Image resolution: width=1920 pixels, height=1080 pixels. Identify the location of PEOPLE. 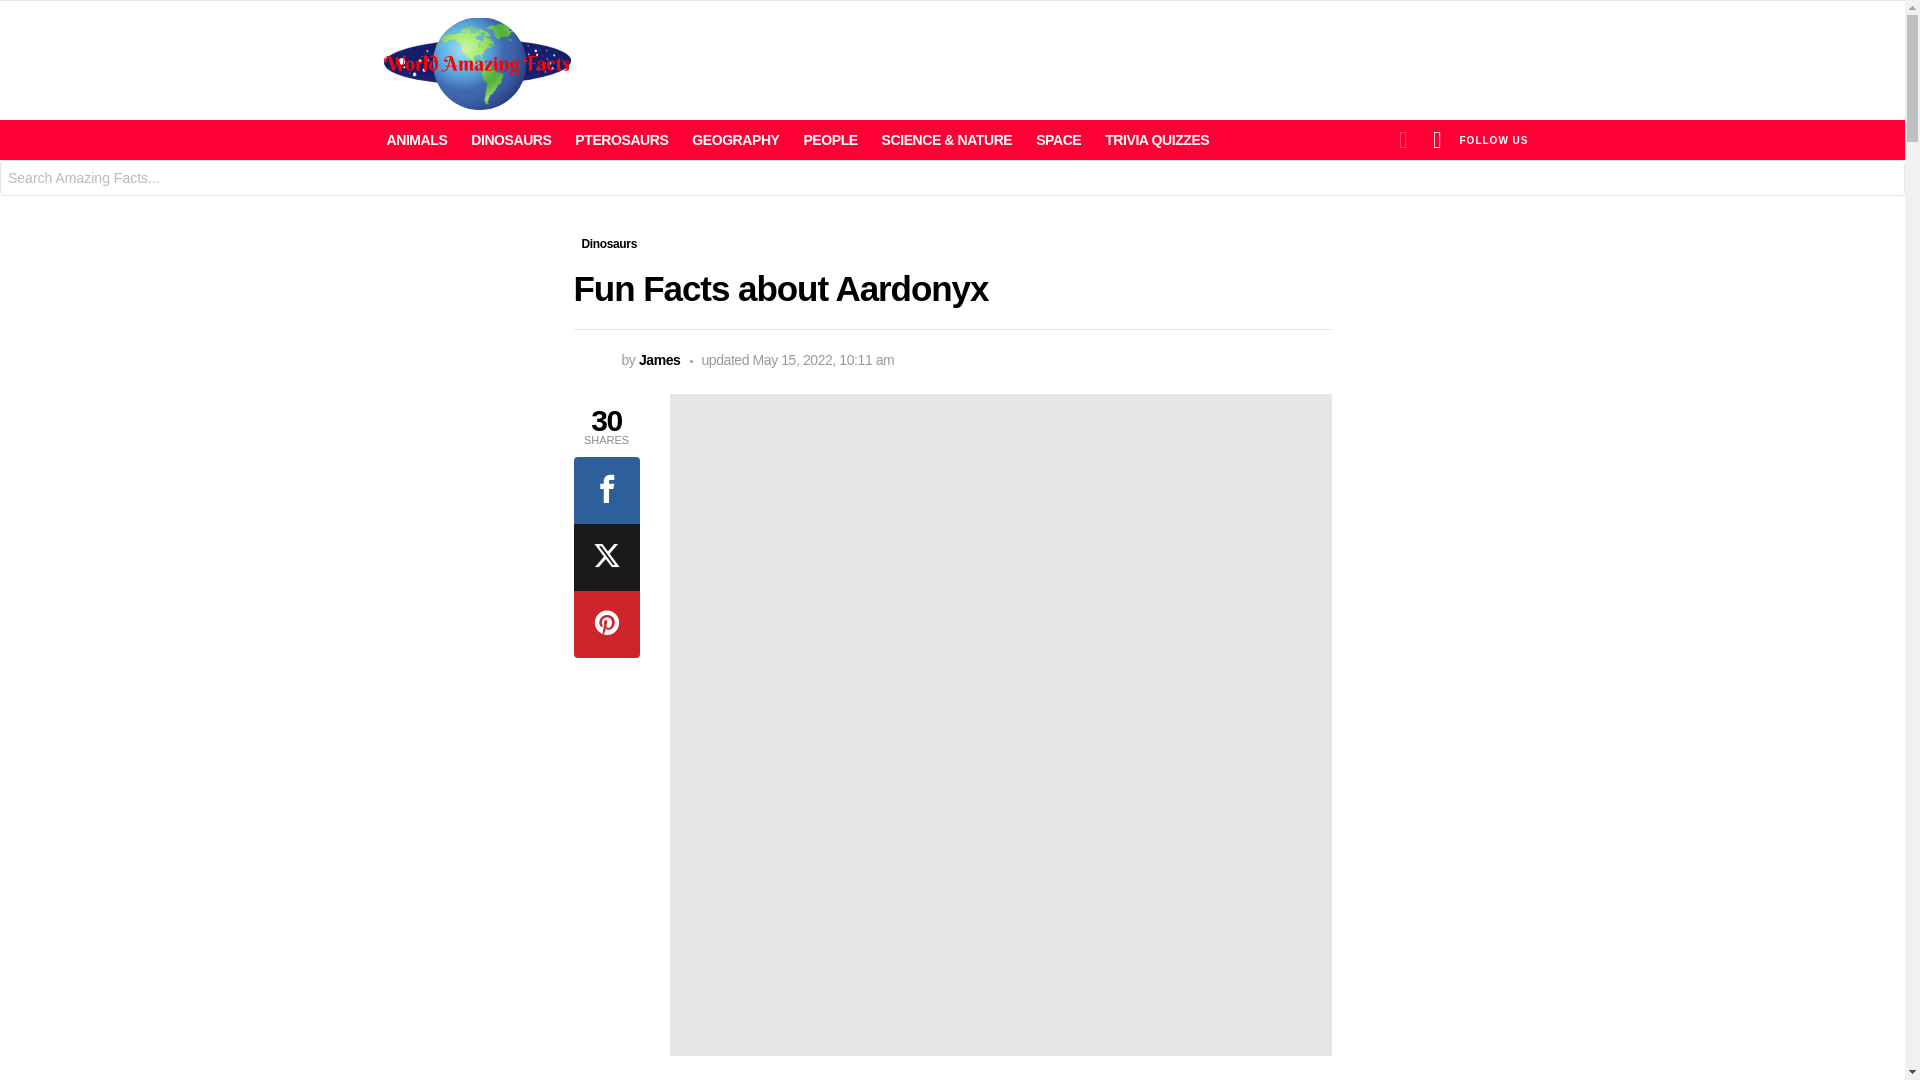
(830, 140).